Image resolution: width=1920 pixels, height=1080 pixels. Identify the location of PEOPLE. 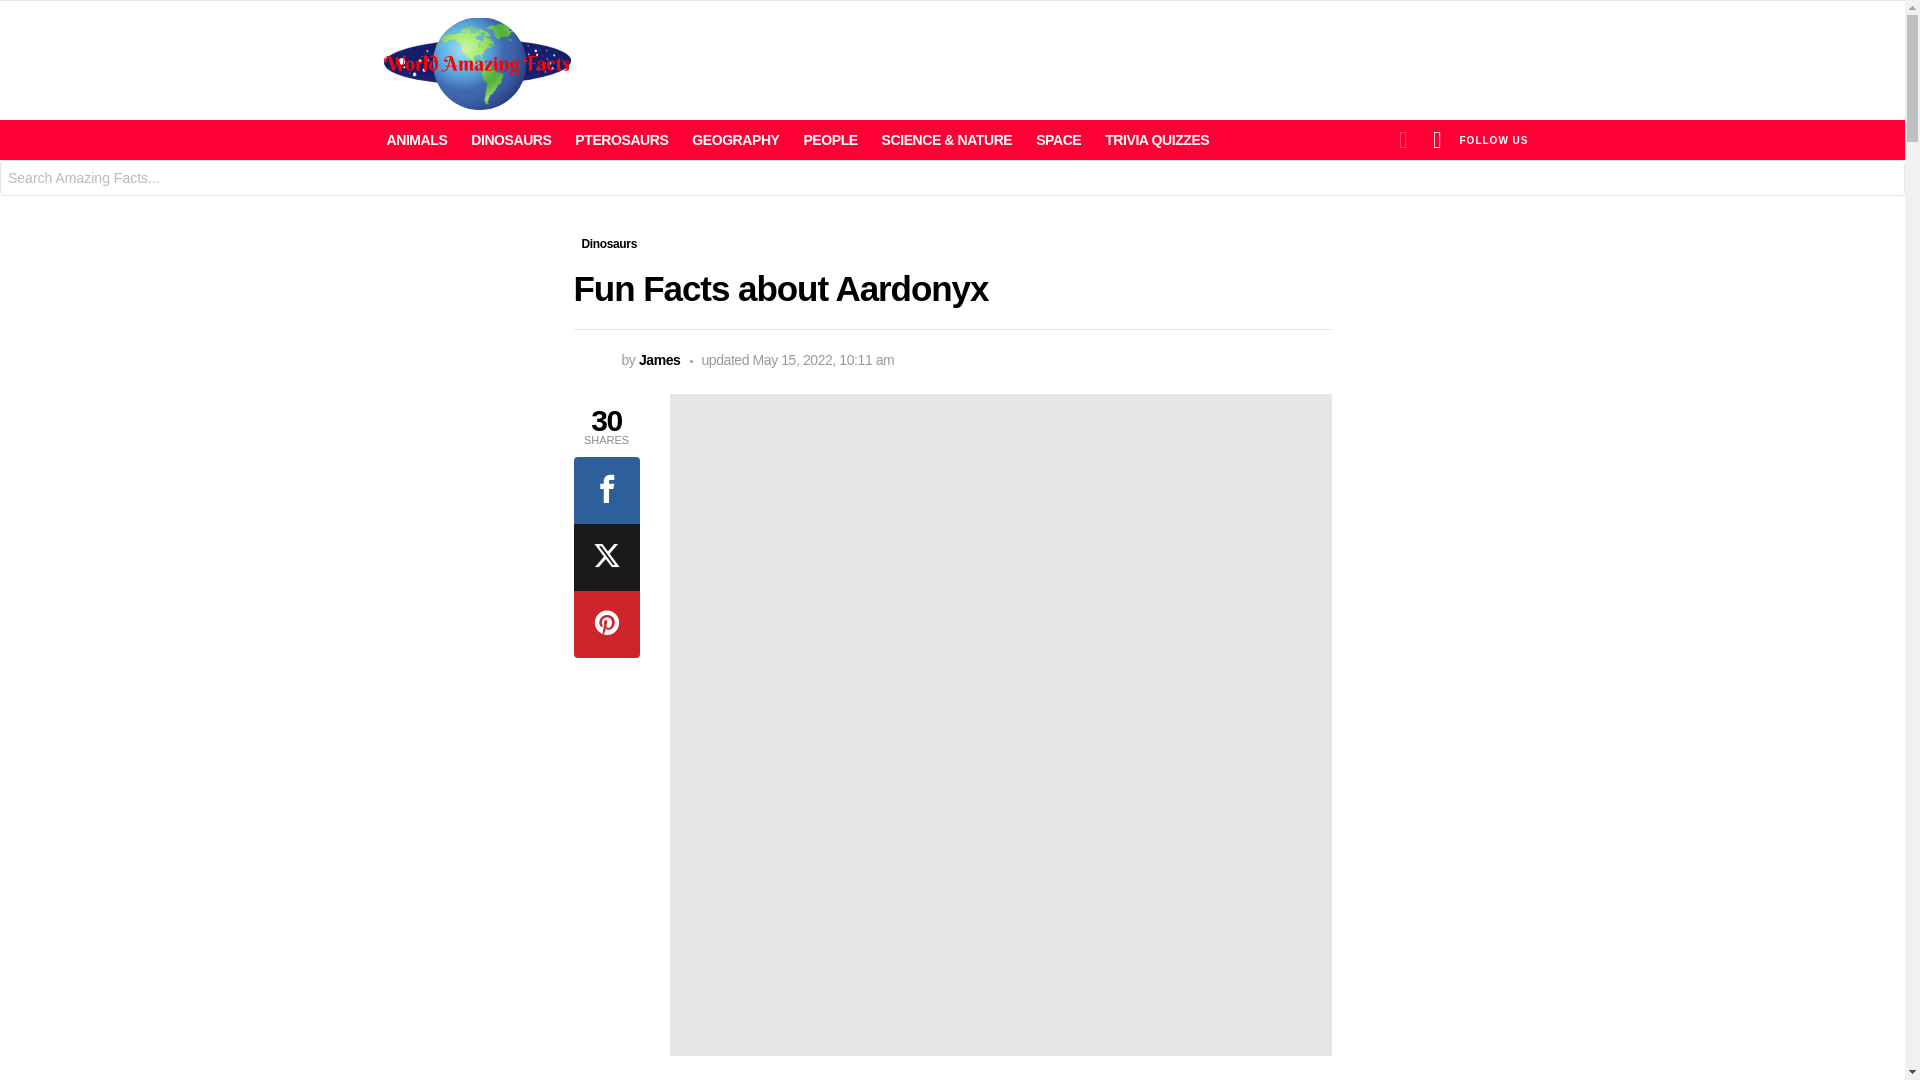
(830, 140).